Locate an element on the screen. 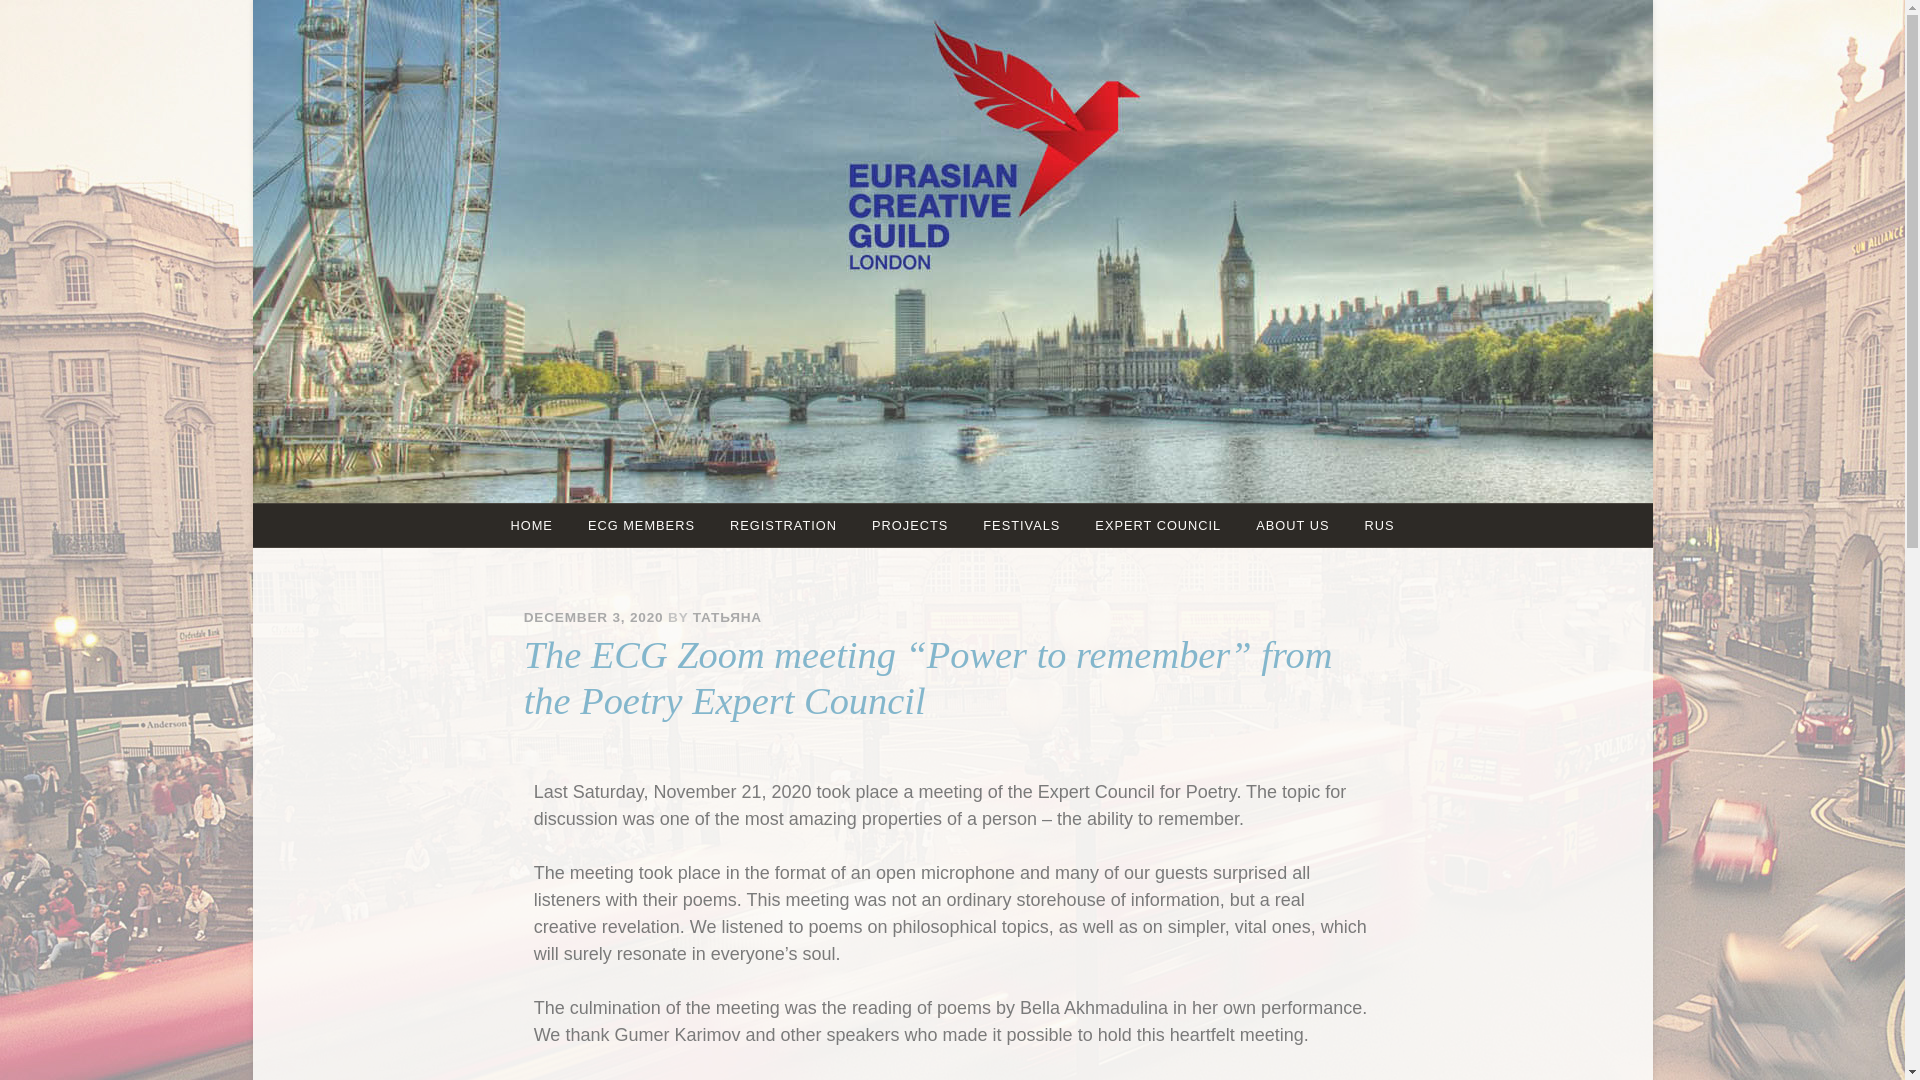 Image resolution: width=1920 pixels, height=1080 pixels. REGISTRATION is located at coordinates (783, 525).